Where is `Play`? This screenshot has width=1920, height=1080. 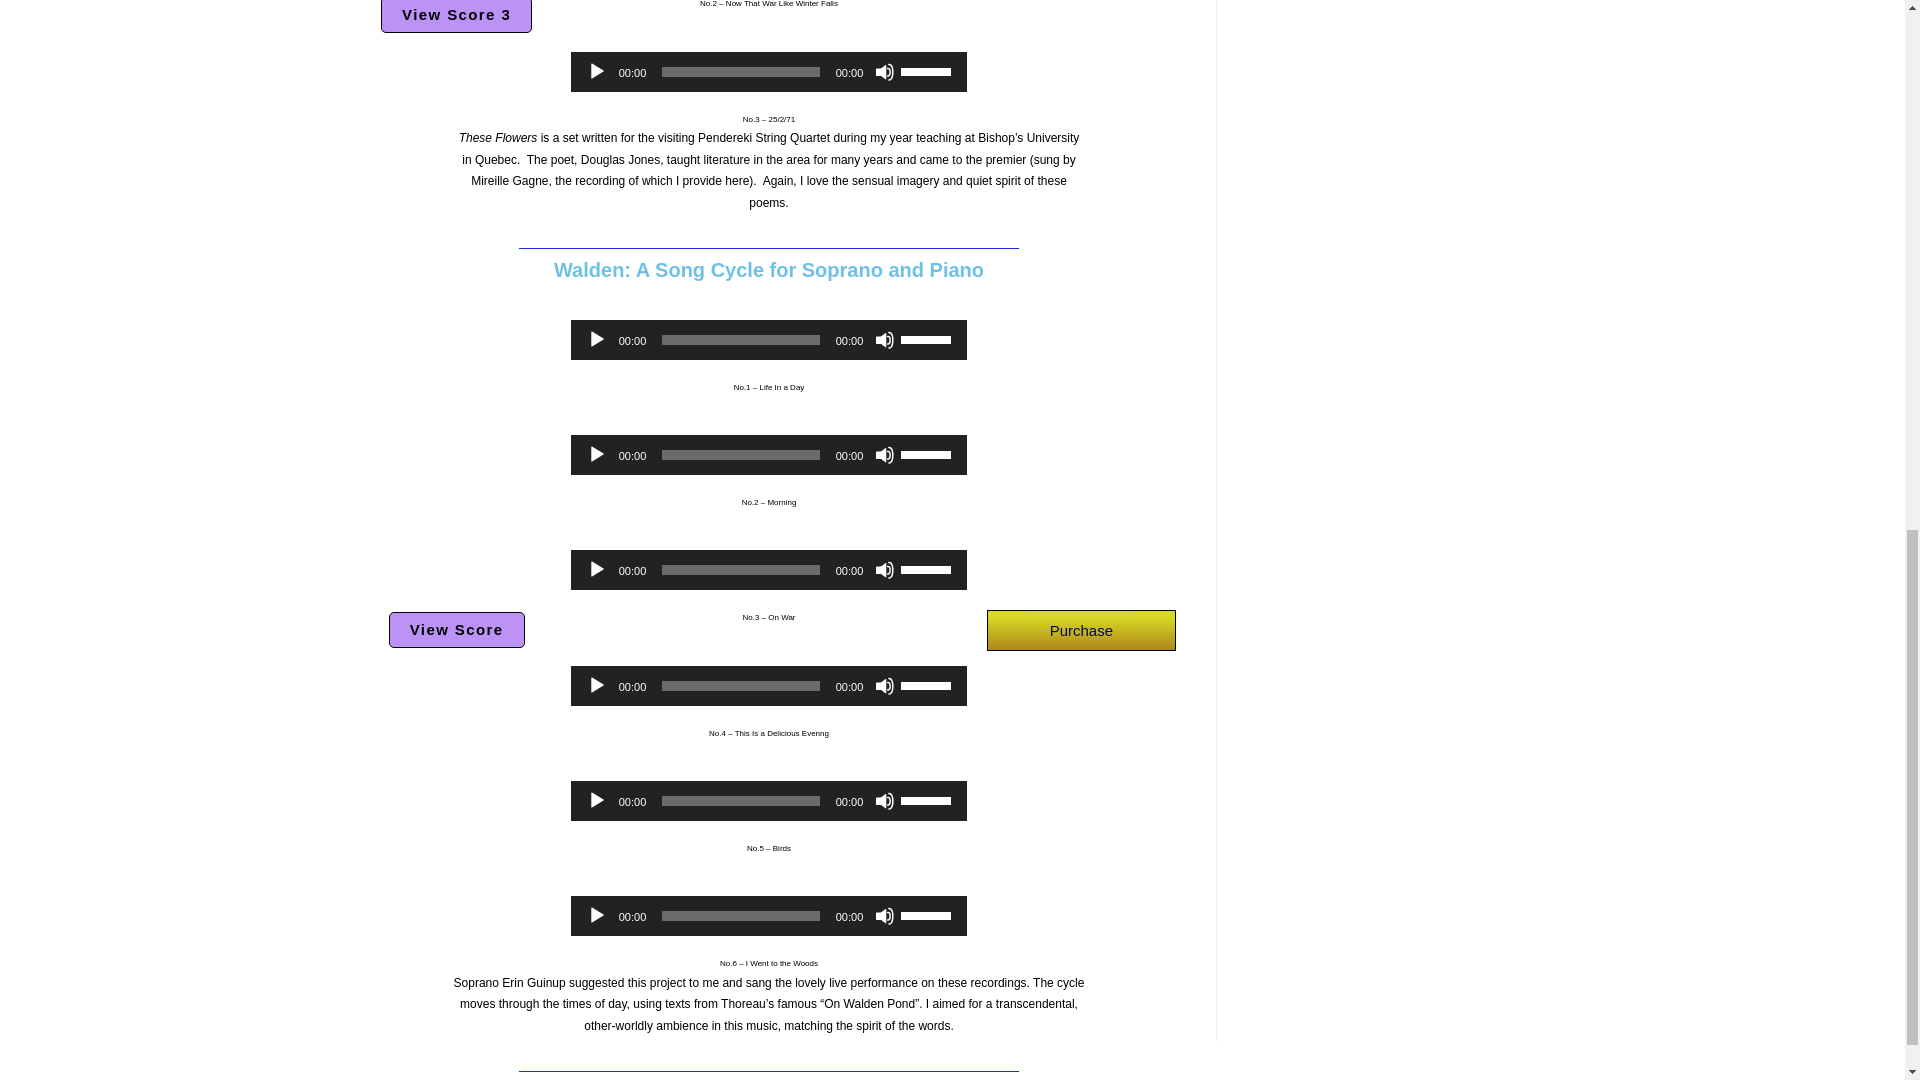
Play is located at coordinates (596, 340).